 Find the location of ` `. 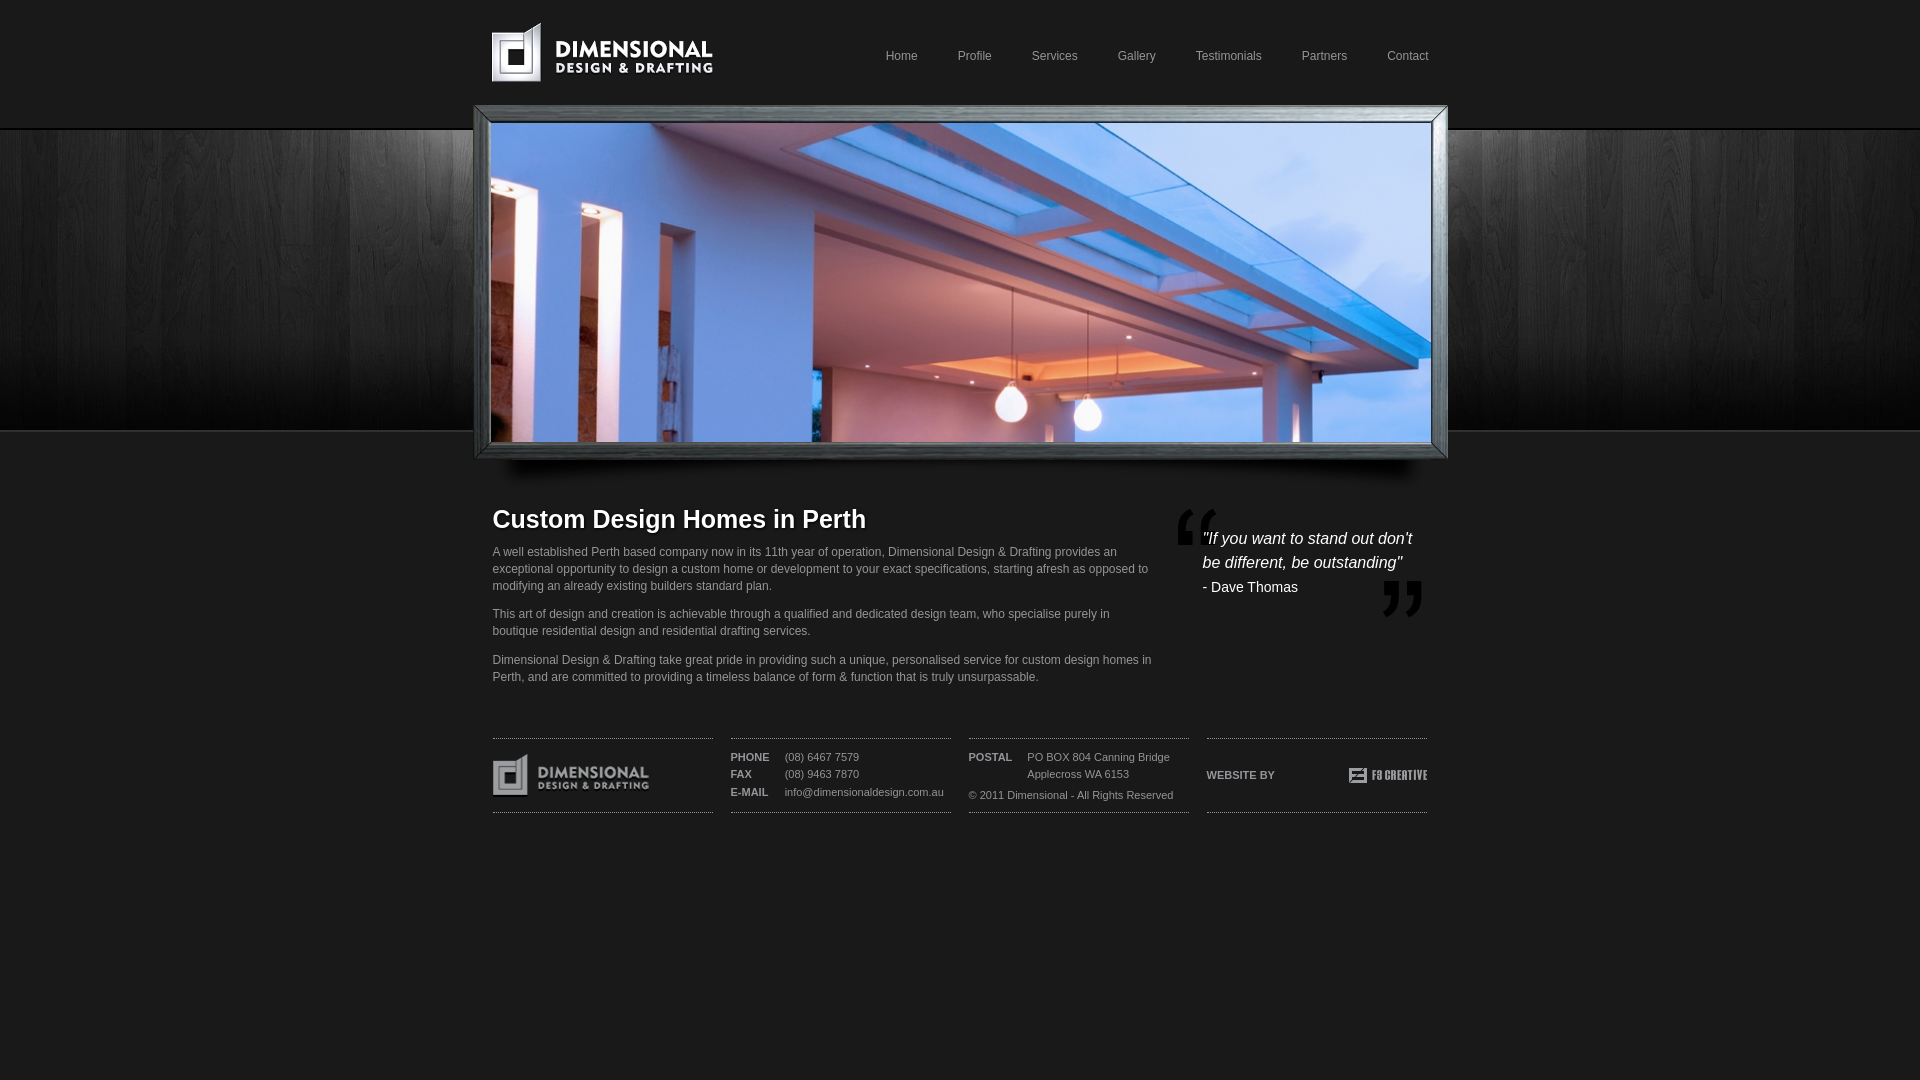

  is located at coordinates (571, 774).